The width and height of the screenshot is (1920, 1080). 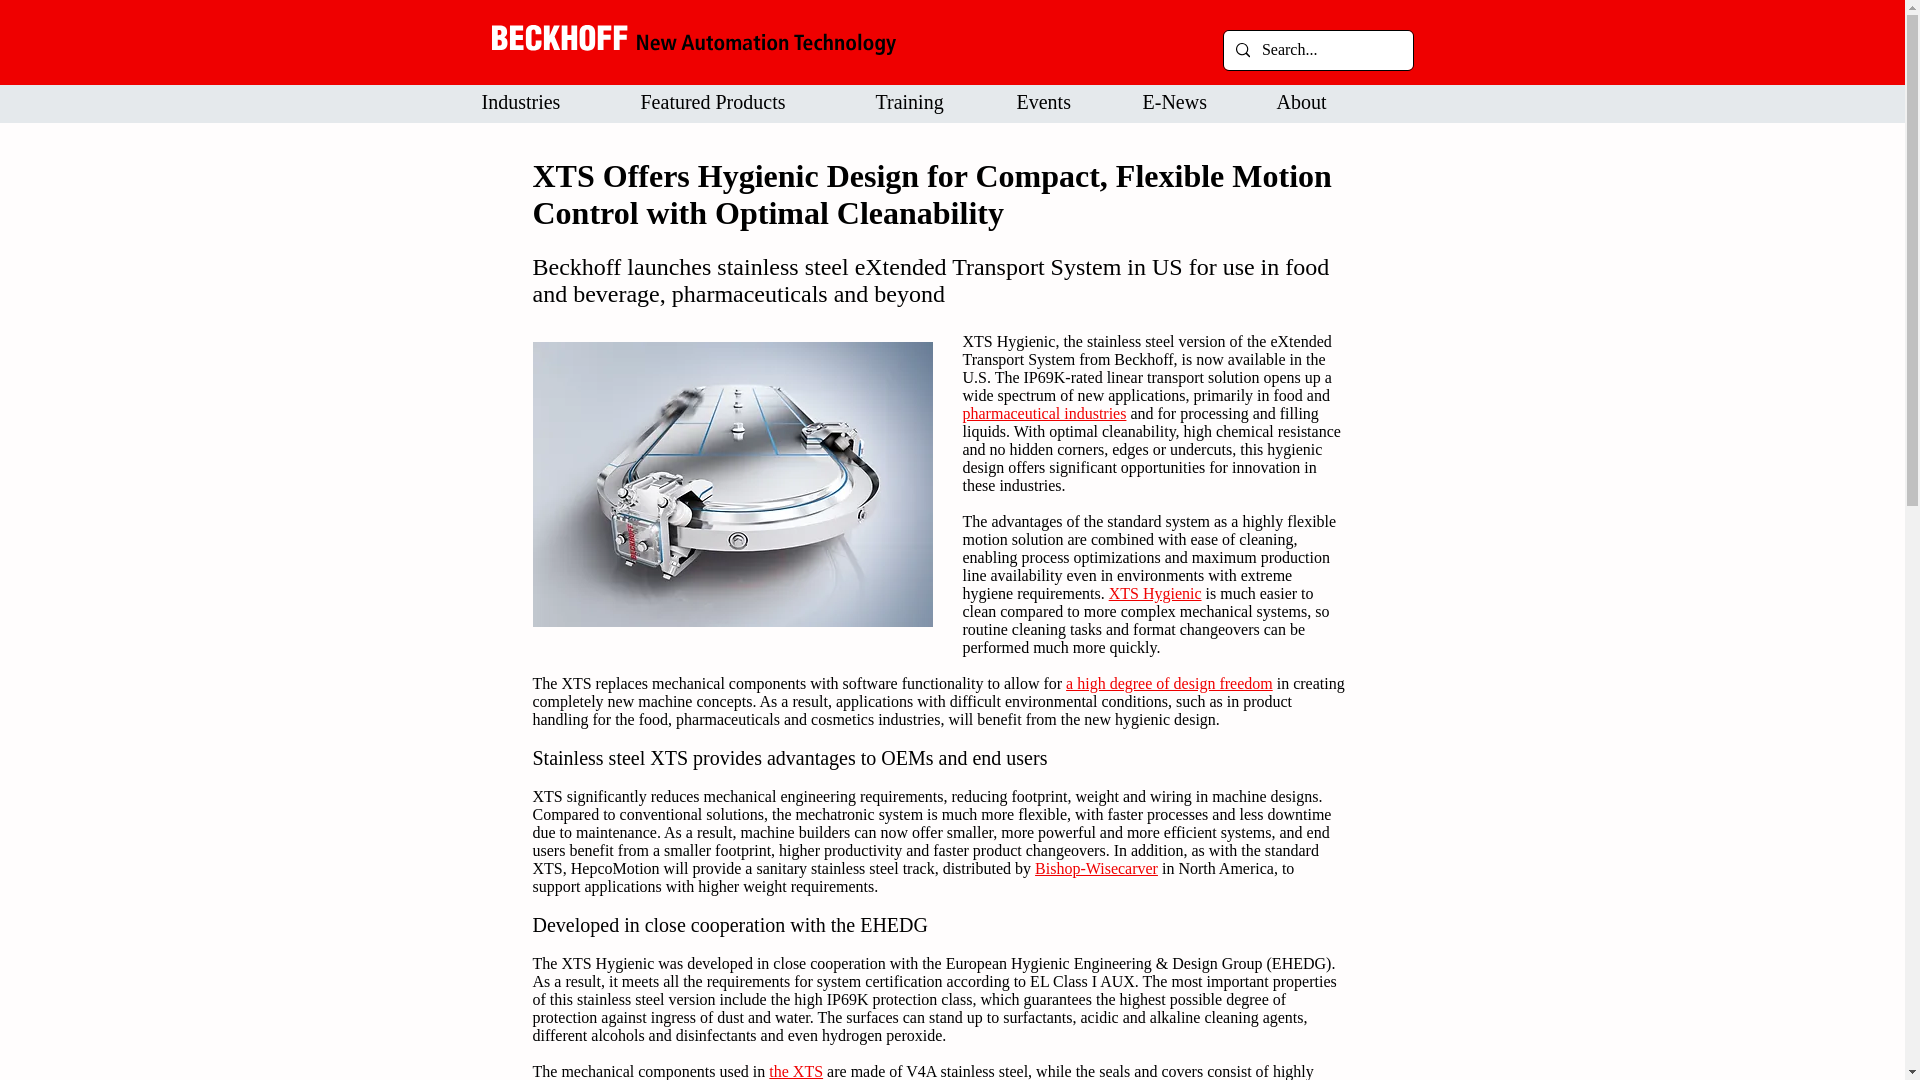 I want to click on pharmaceutical industries, so click(x=1043, y=414).